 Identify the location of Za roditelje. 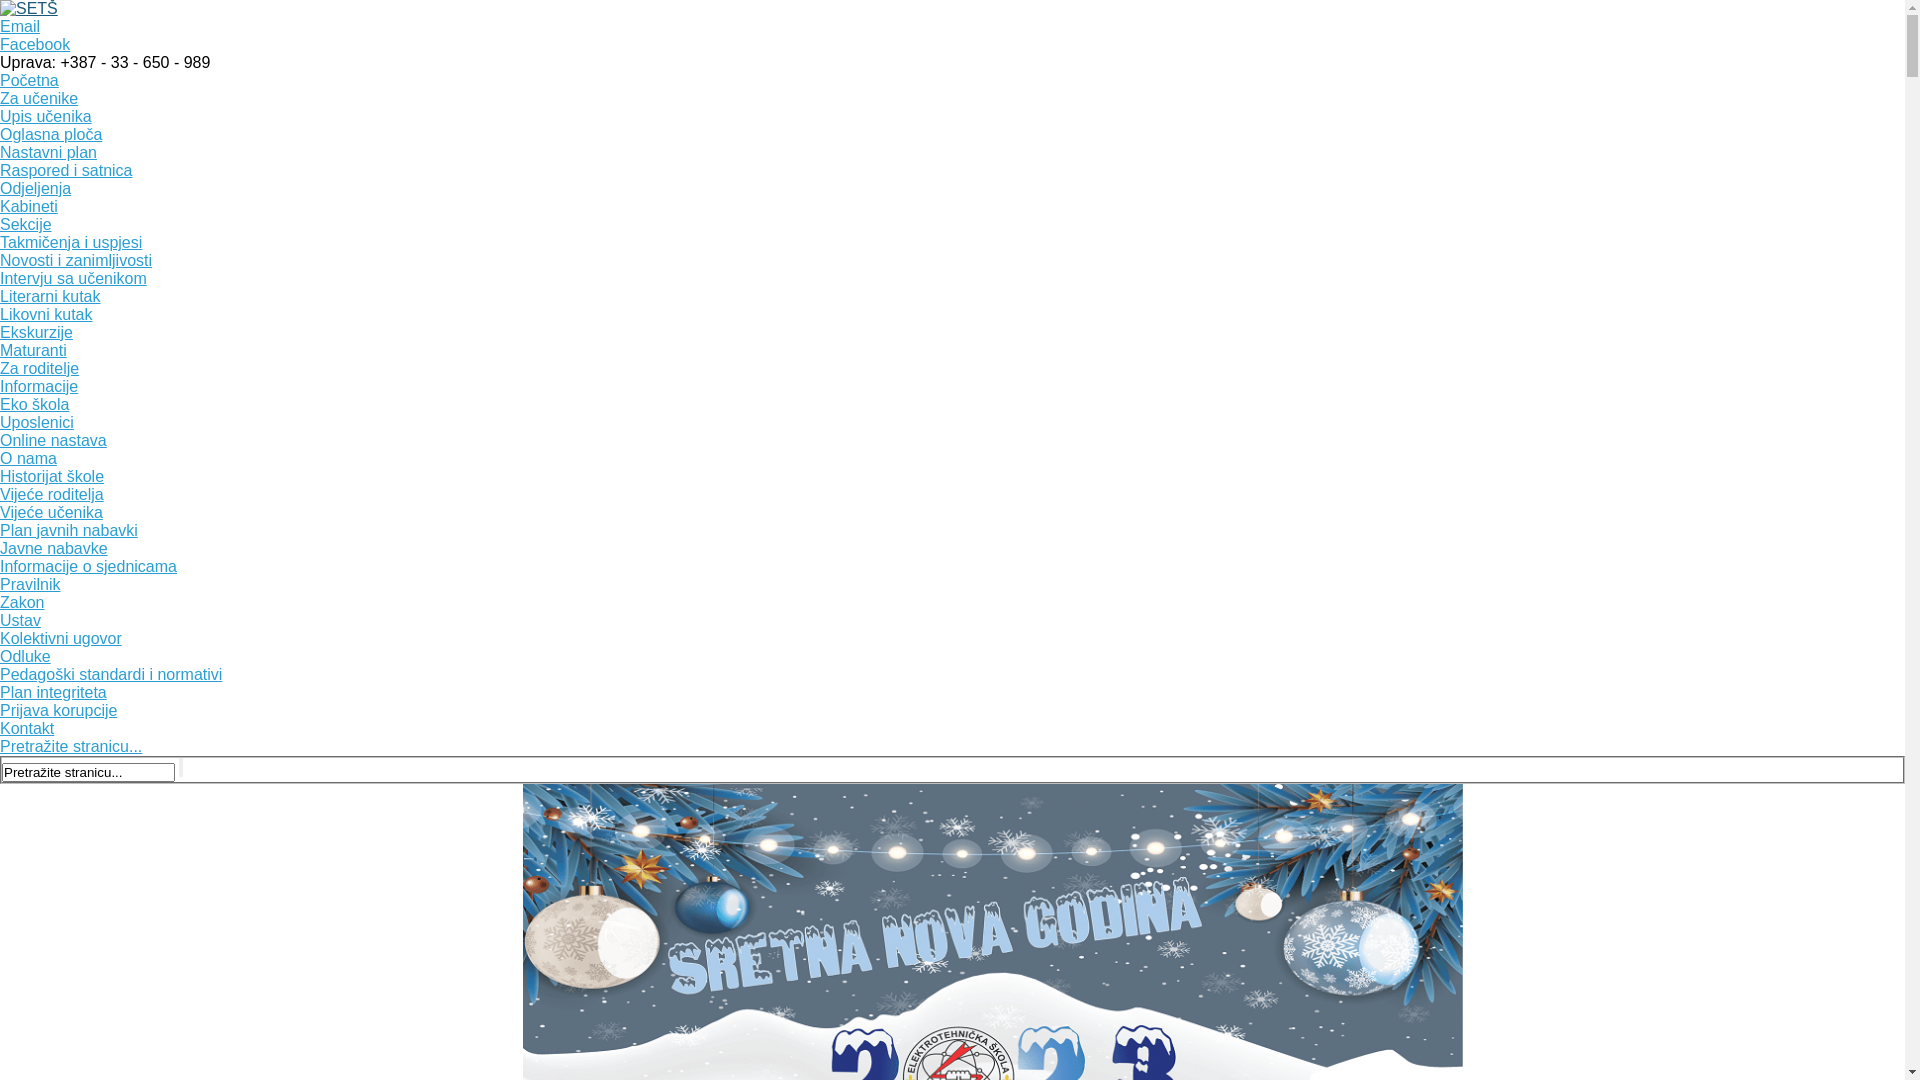
(40, 368).